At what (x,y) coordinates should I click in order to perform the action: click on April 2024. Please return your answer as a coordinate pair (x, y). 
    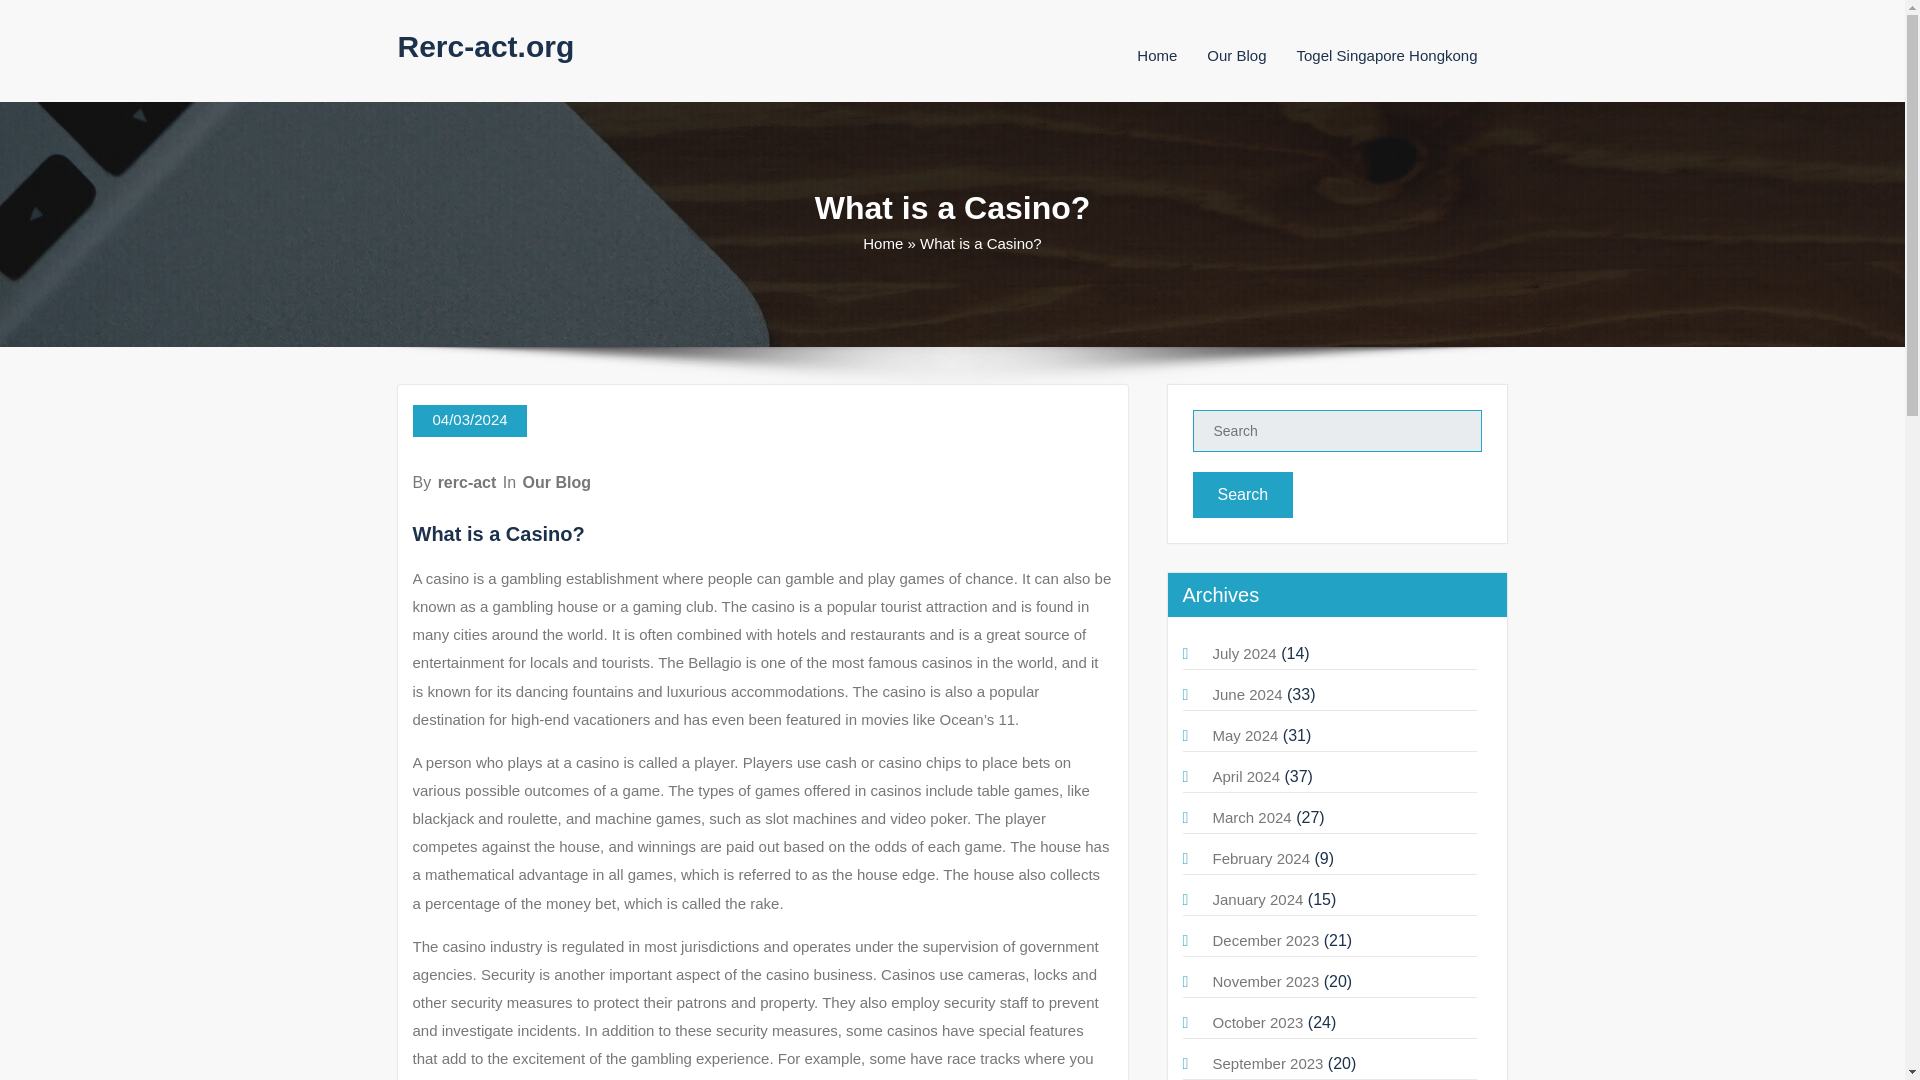
    Looking at the image, I should click on (1246, 776).